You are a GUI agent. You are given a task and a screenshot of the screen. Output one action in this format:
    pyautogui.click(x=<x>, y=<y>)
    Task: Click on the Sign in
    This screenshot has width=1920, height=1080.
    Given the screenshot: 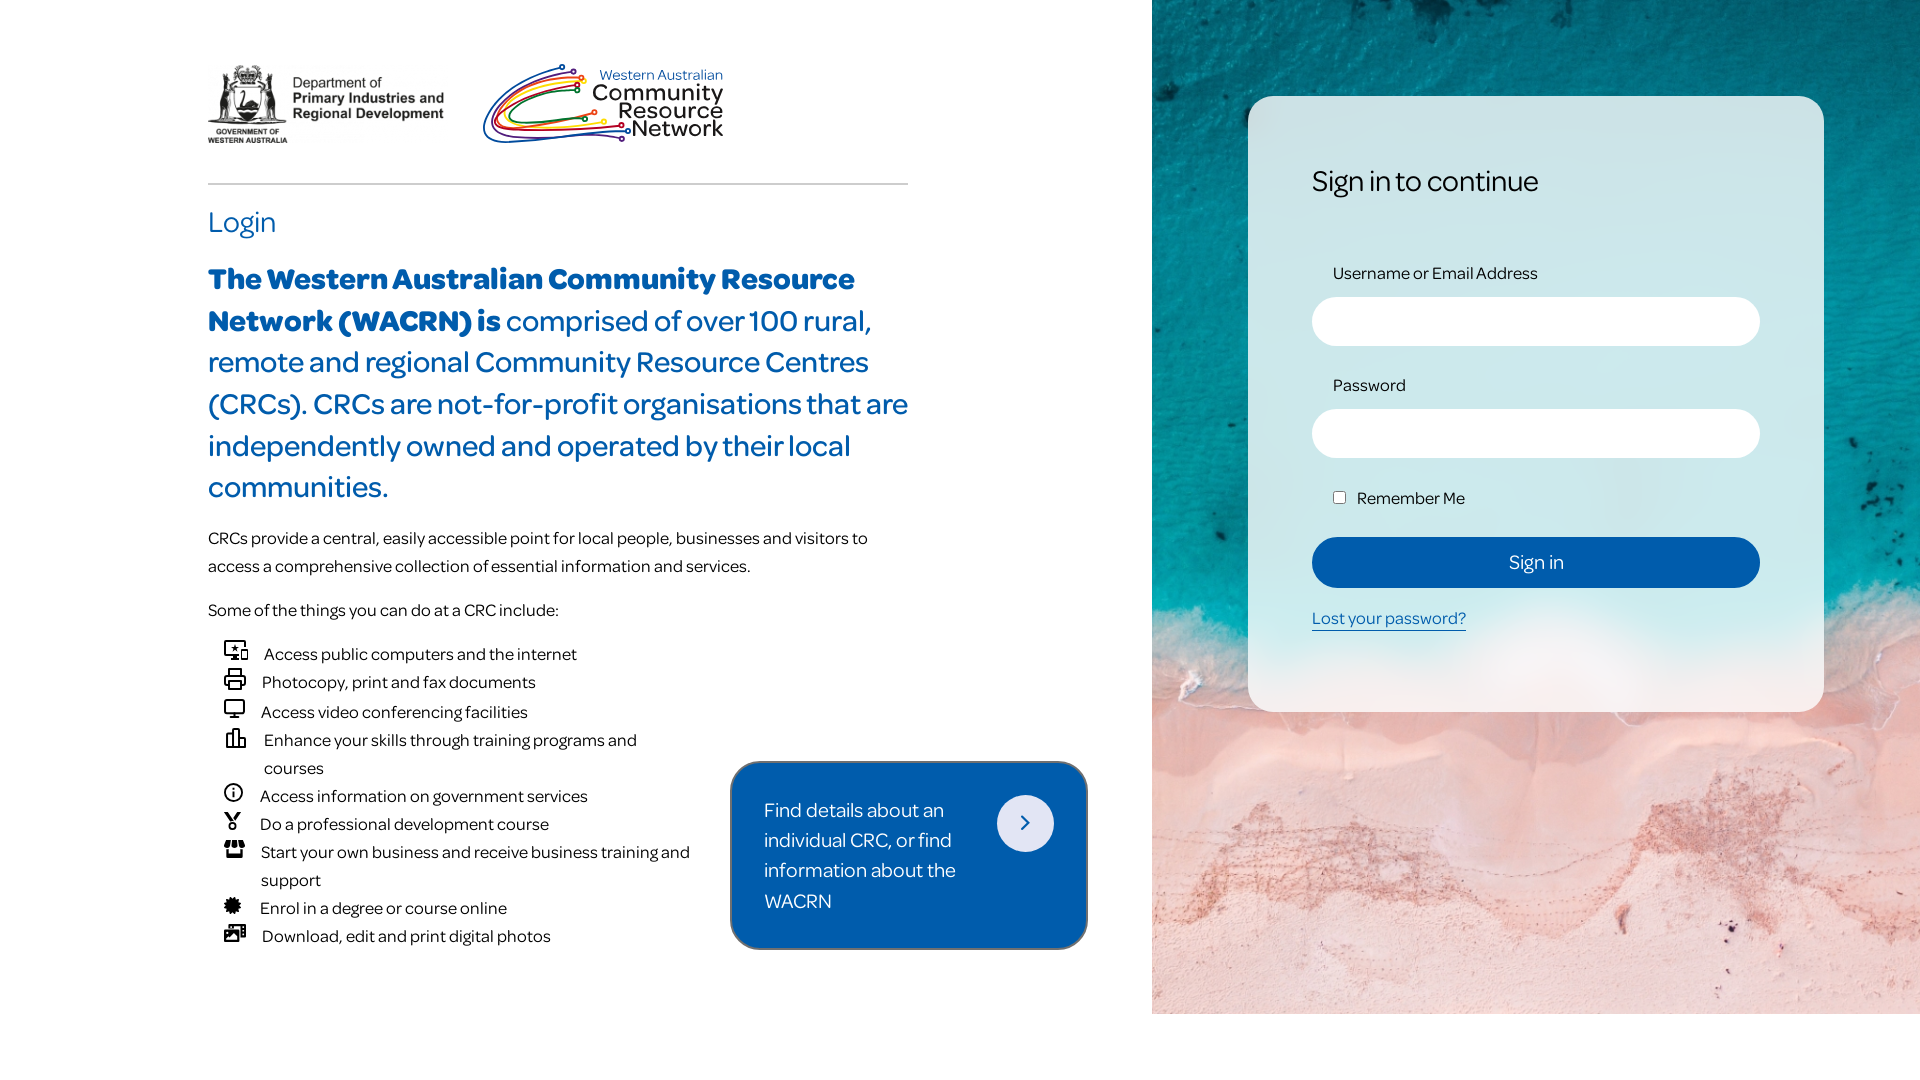 What is the action you would take?
    pyautogui.click(x=1536, y=562)
    